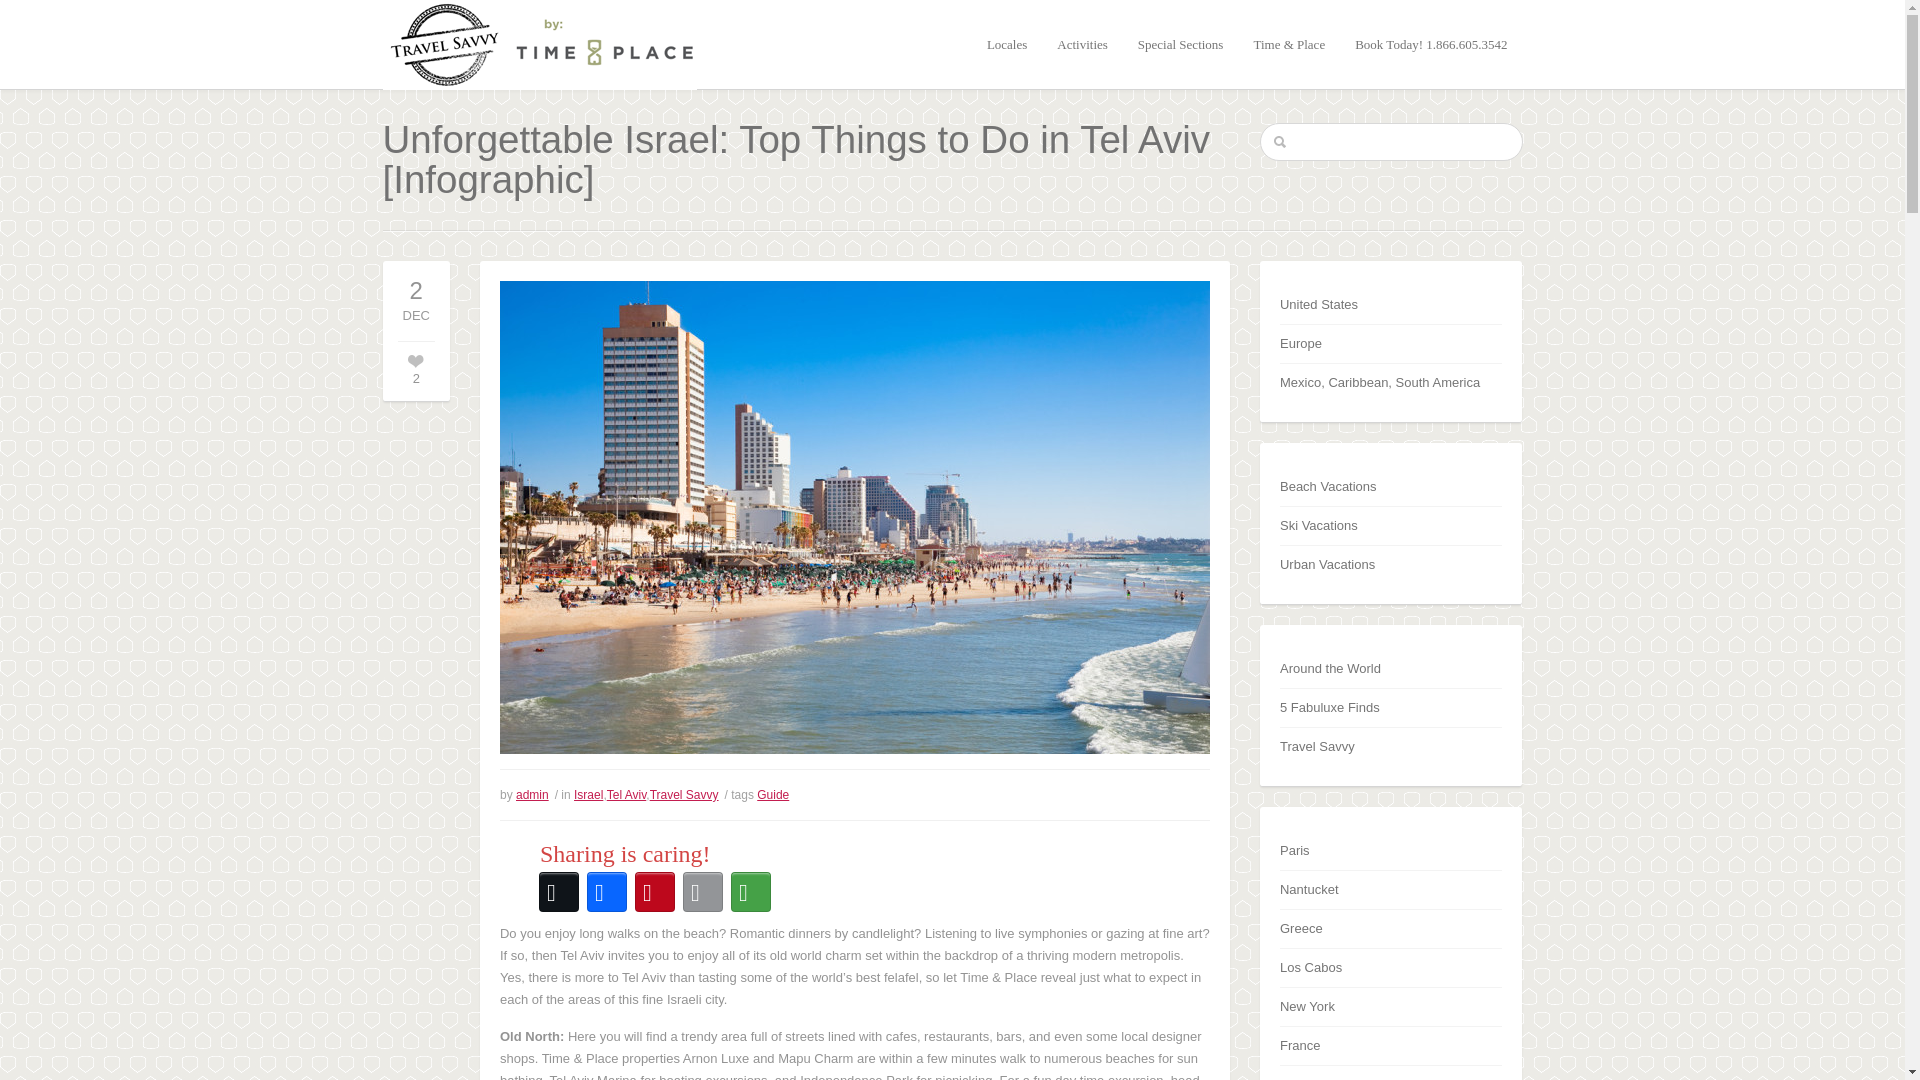  Describe the element at coordinates (588, 795) in the screenshot. I see `Israel` at that location.